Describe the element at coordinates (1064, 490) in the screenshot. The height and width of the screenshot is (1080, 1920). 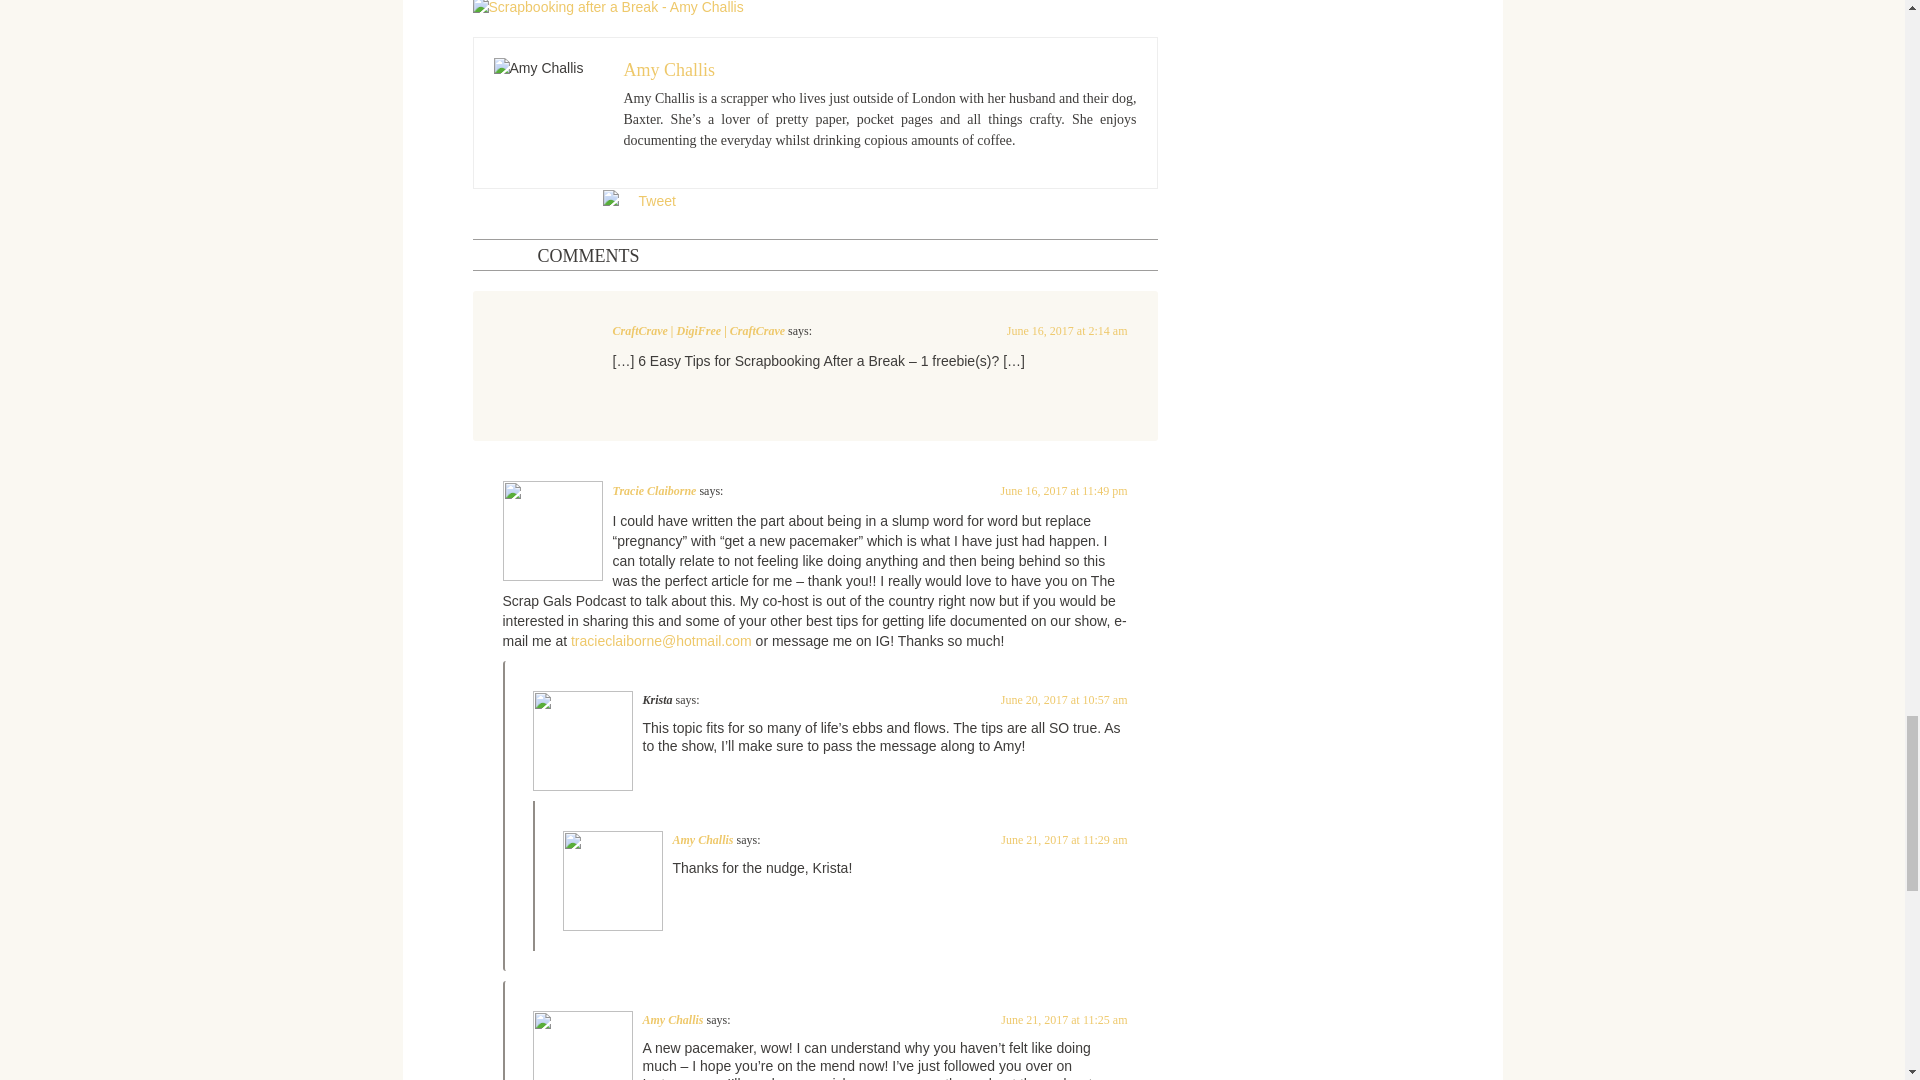
I see `June 16, 2017 at 11:49 pm` at that location.